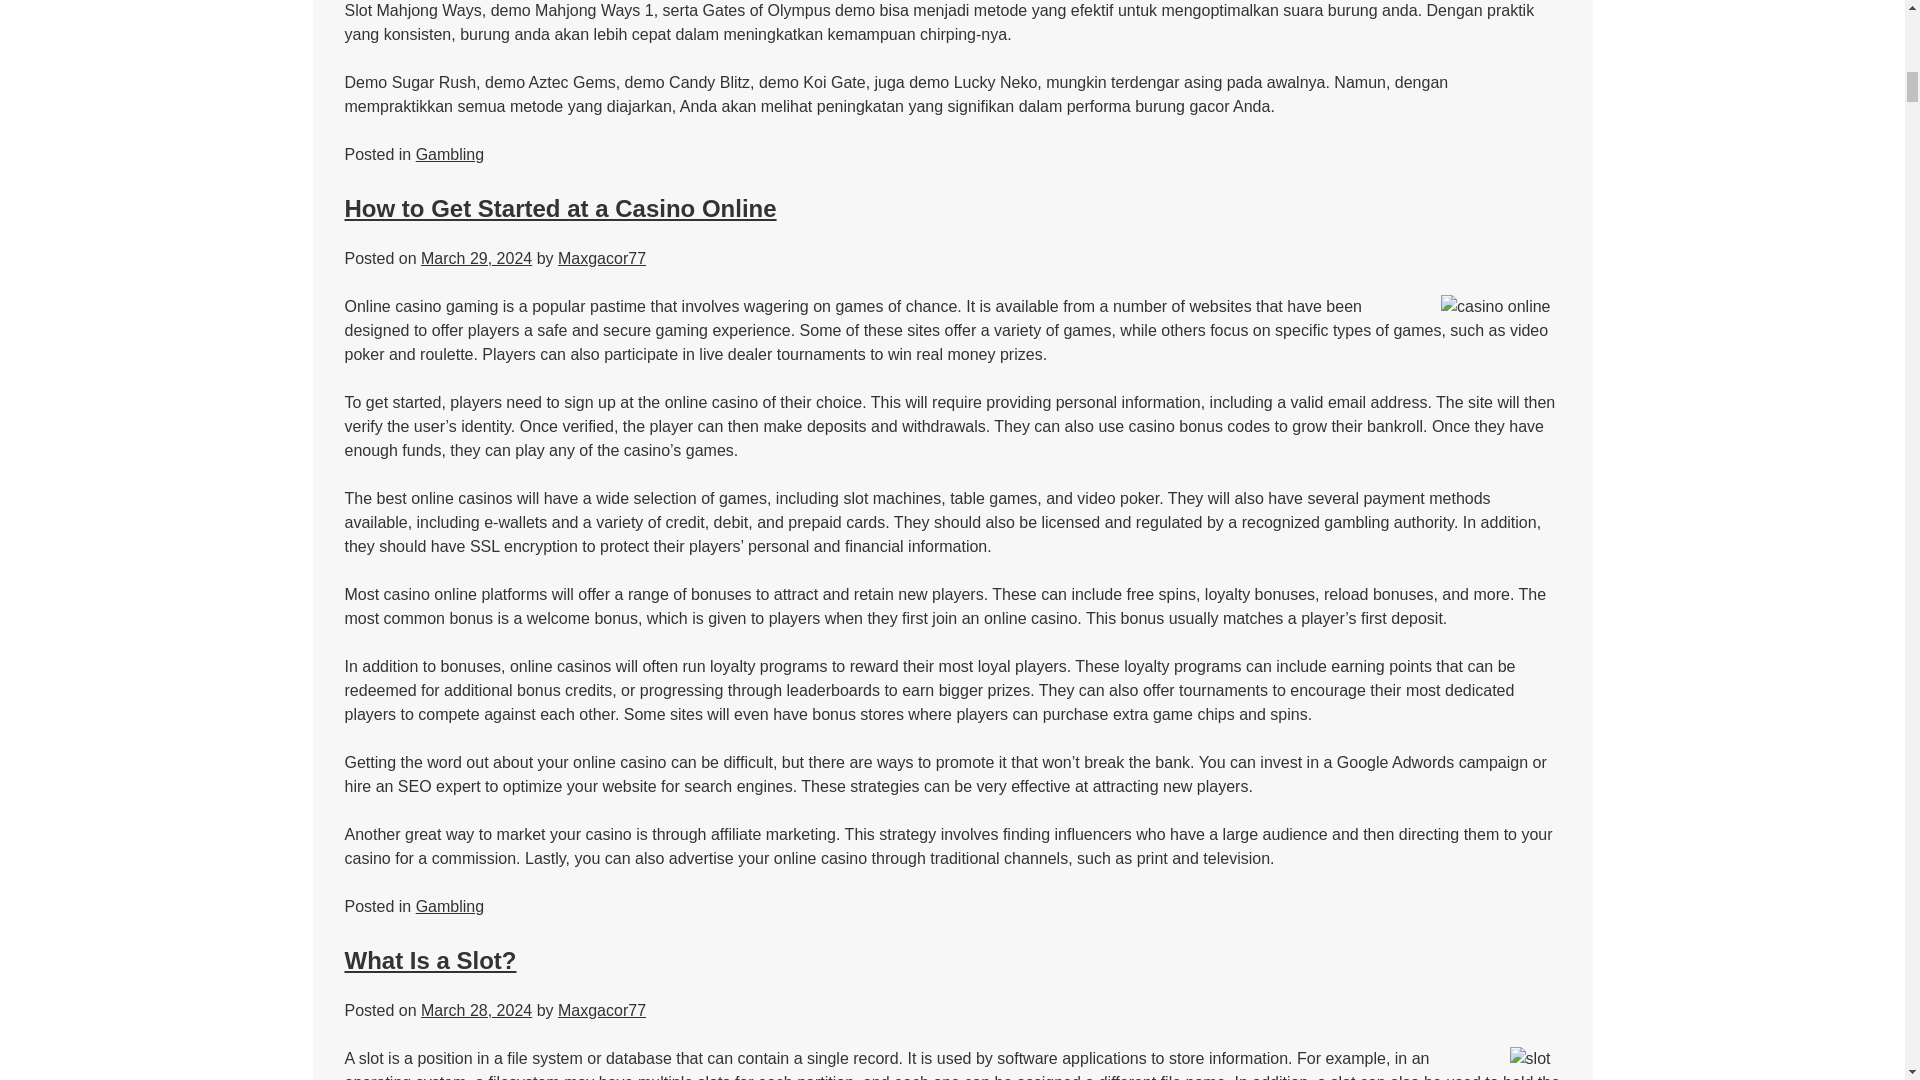 This screenshot has width=1920, height=1080. I want to click on March 29, 2024, so click(476, 258).